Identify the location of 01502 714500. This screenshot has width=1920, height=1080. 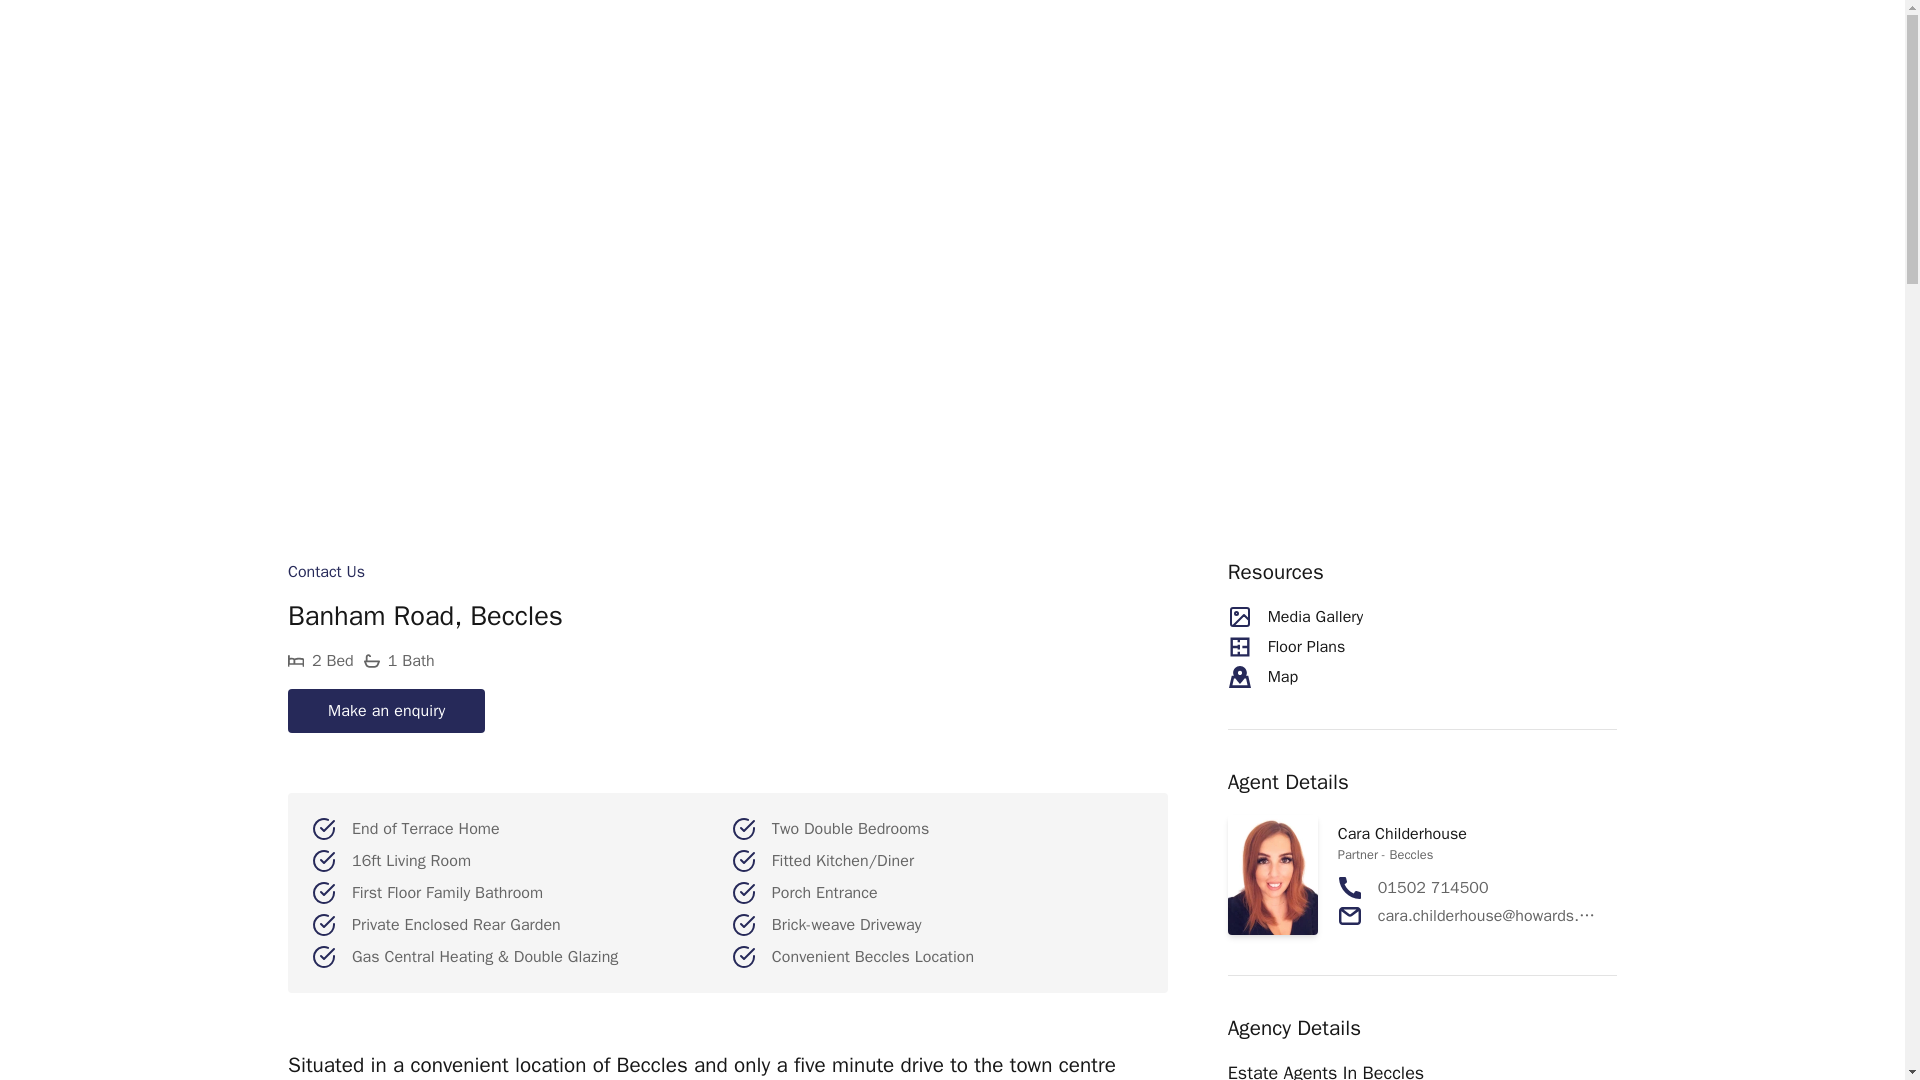
(1434, 887).